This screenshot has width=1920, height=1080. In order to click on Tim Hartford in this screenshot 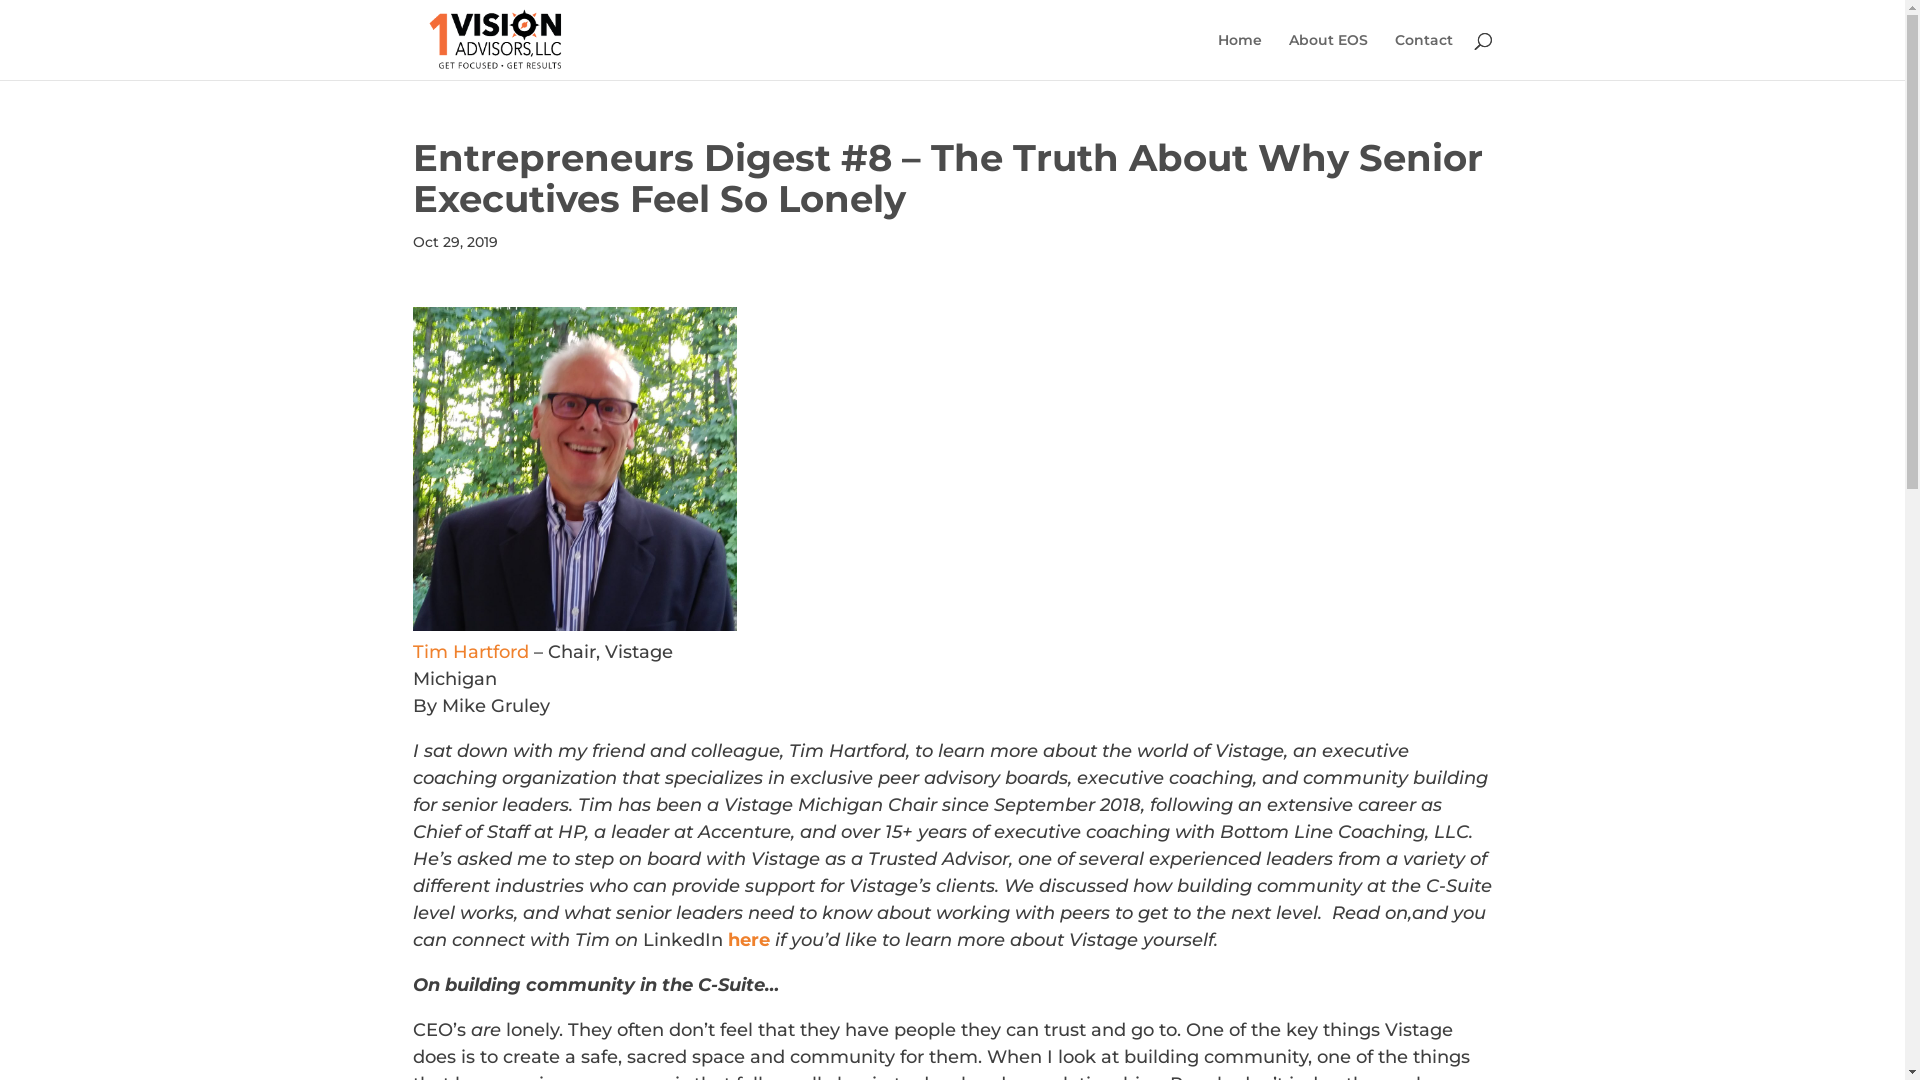, I will do `click(470, 652)`.